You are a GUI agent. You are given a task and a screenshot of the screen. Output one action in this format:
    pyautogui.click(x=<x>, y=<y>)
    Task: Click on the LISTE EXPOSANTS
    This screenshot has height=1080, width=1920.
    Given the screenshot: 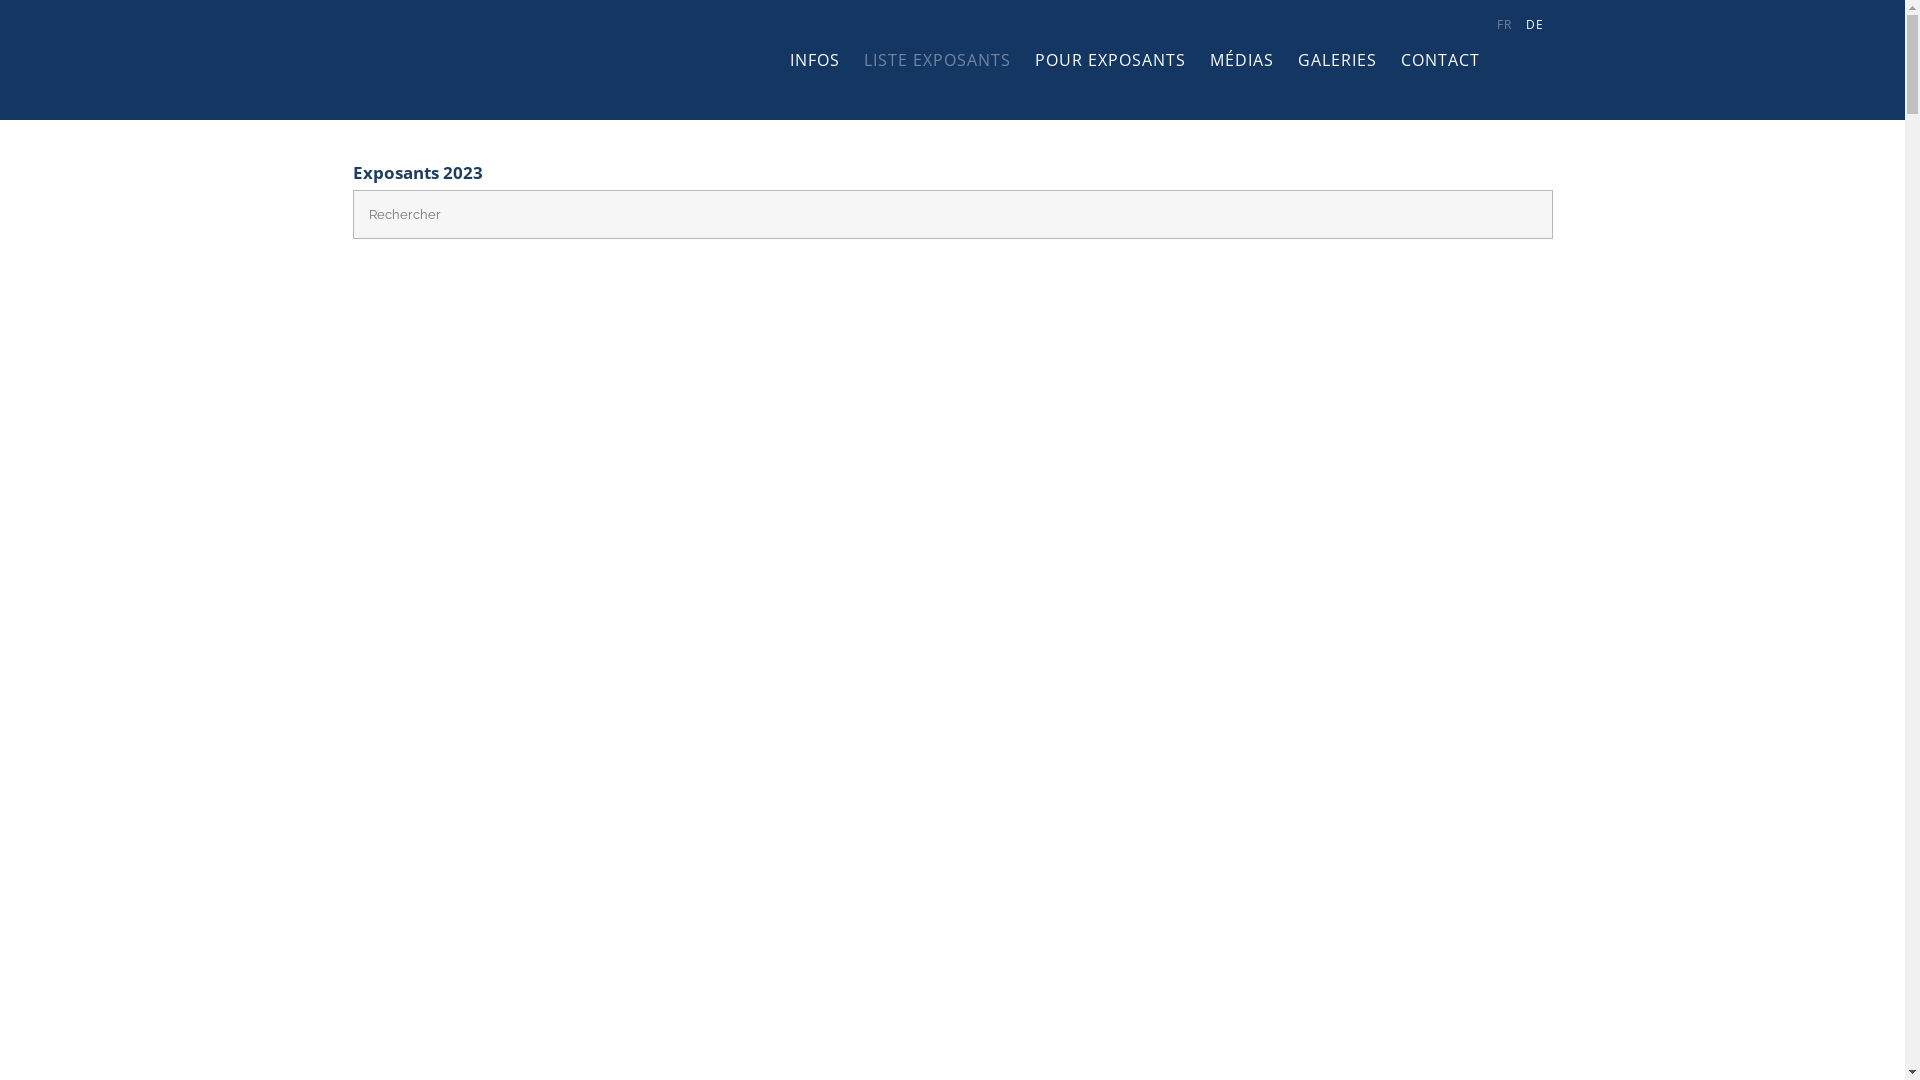 What is the action you would take?
    pyautogui.click(x=938, y=60)
    